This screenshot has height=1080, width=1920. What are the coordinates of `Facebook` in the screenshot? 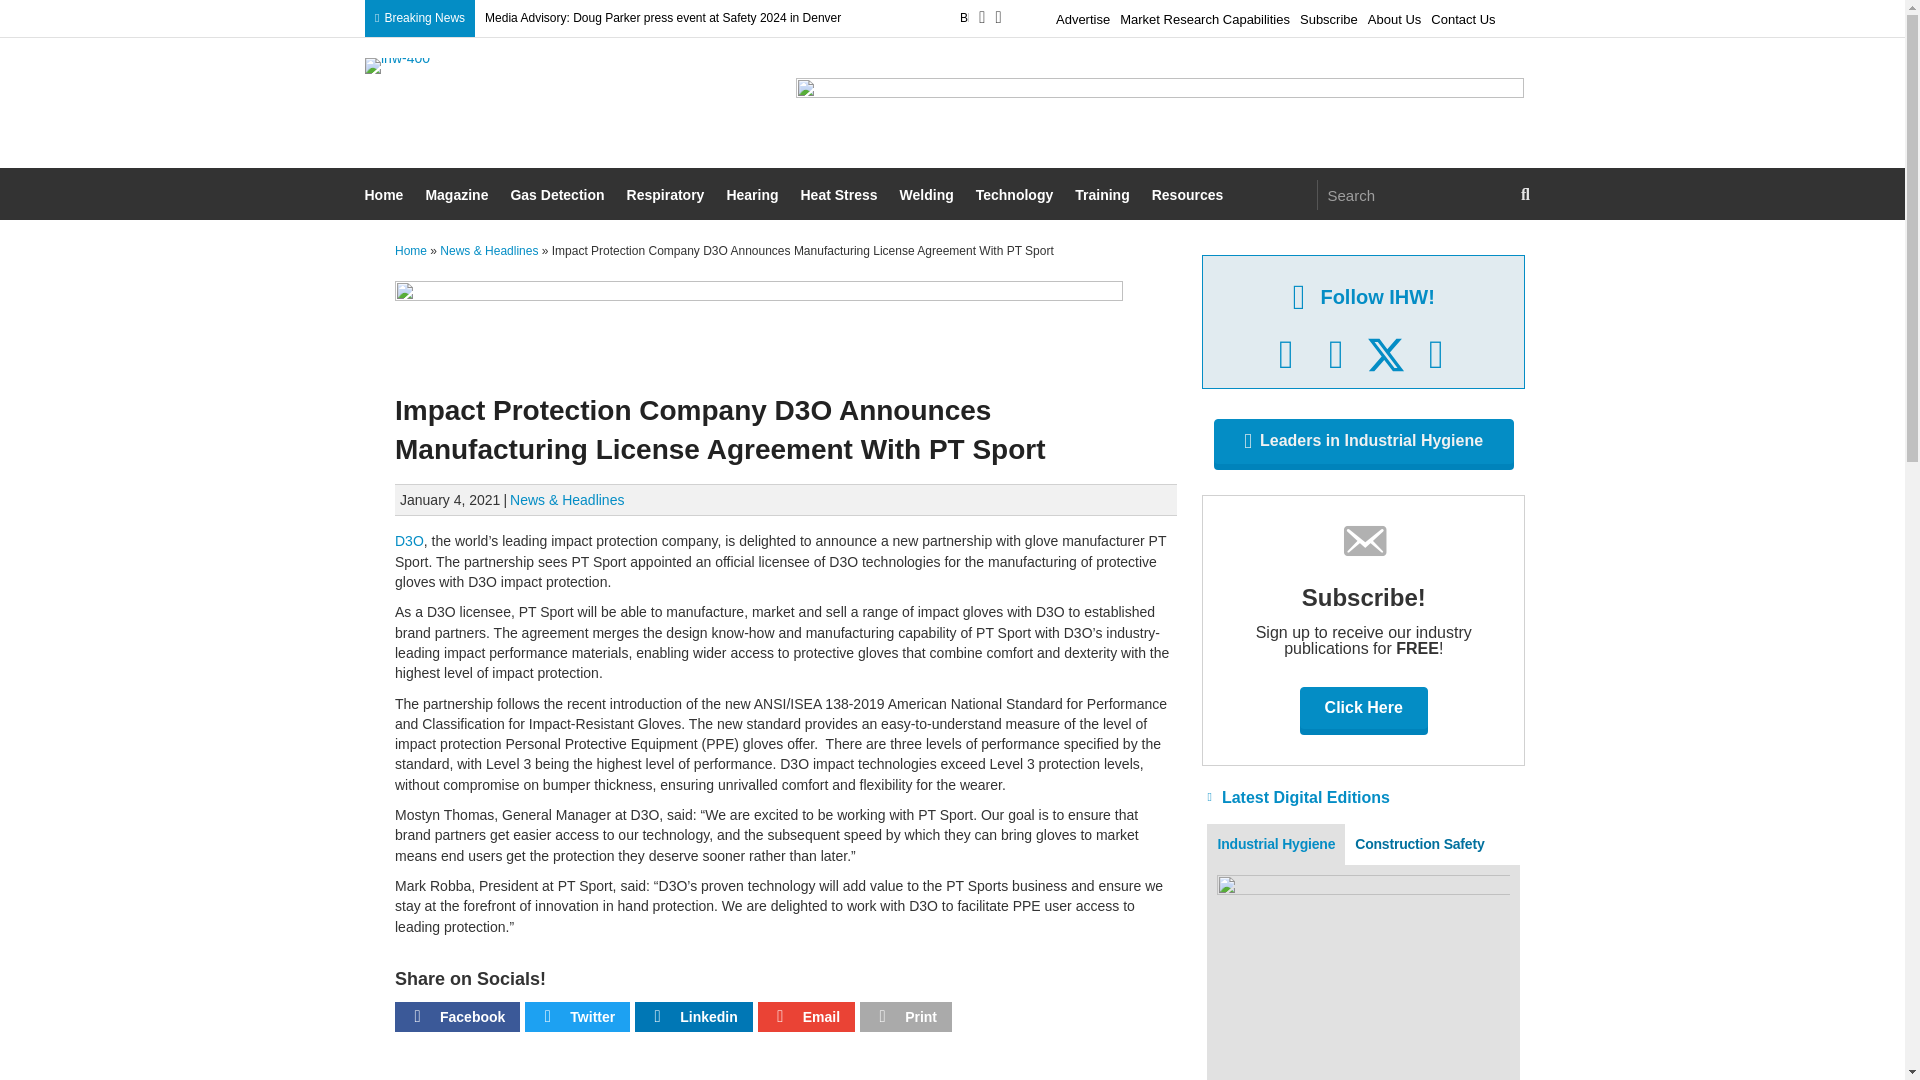 It's located at (1286, 355).